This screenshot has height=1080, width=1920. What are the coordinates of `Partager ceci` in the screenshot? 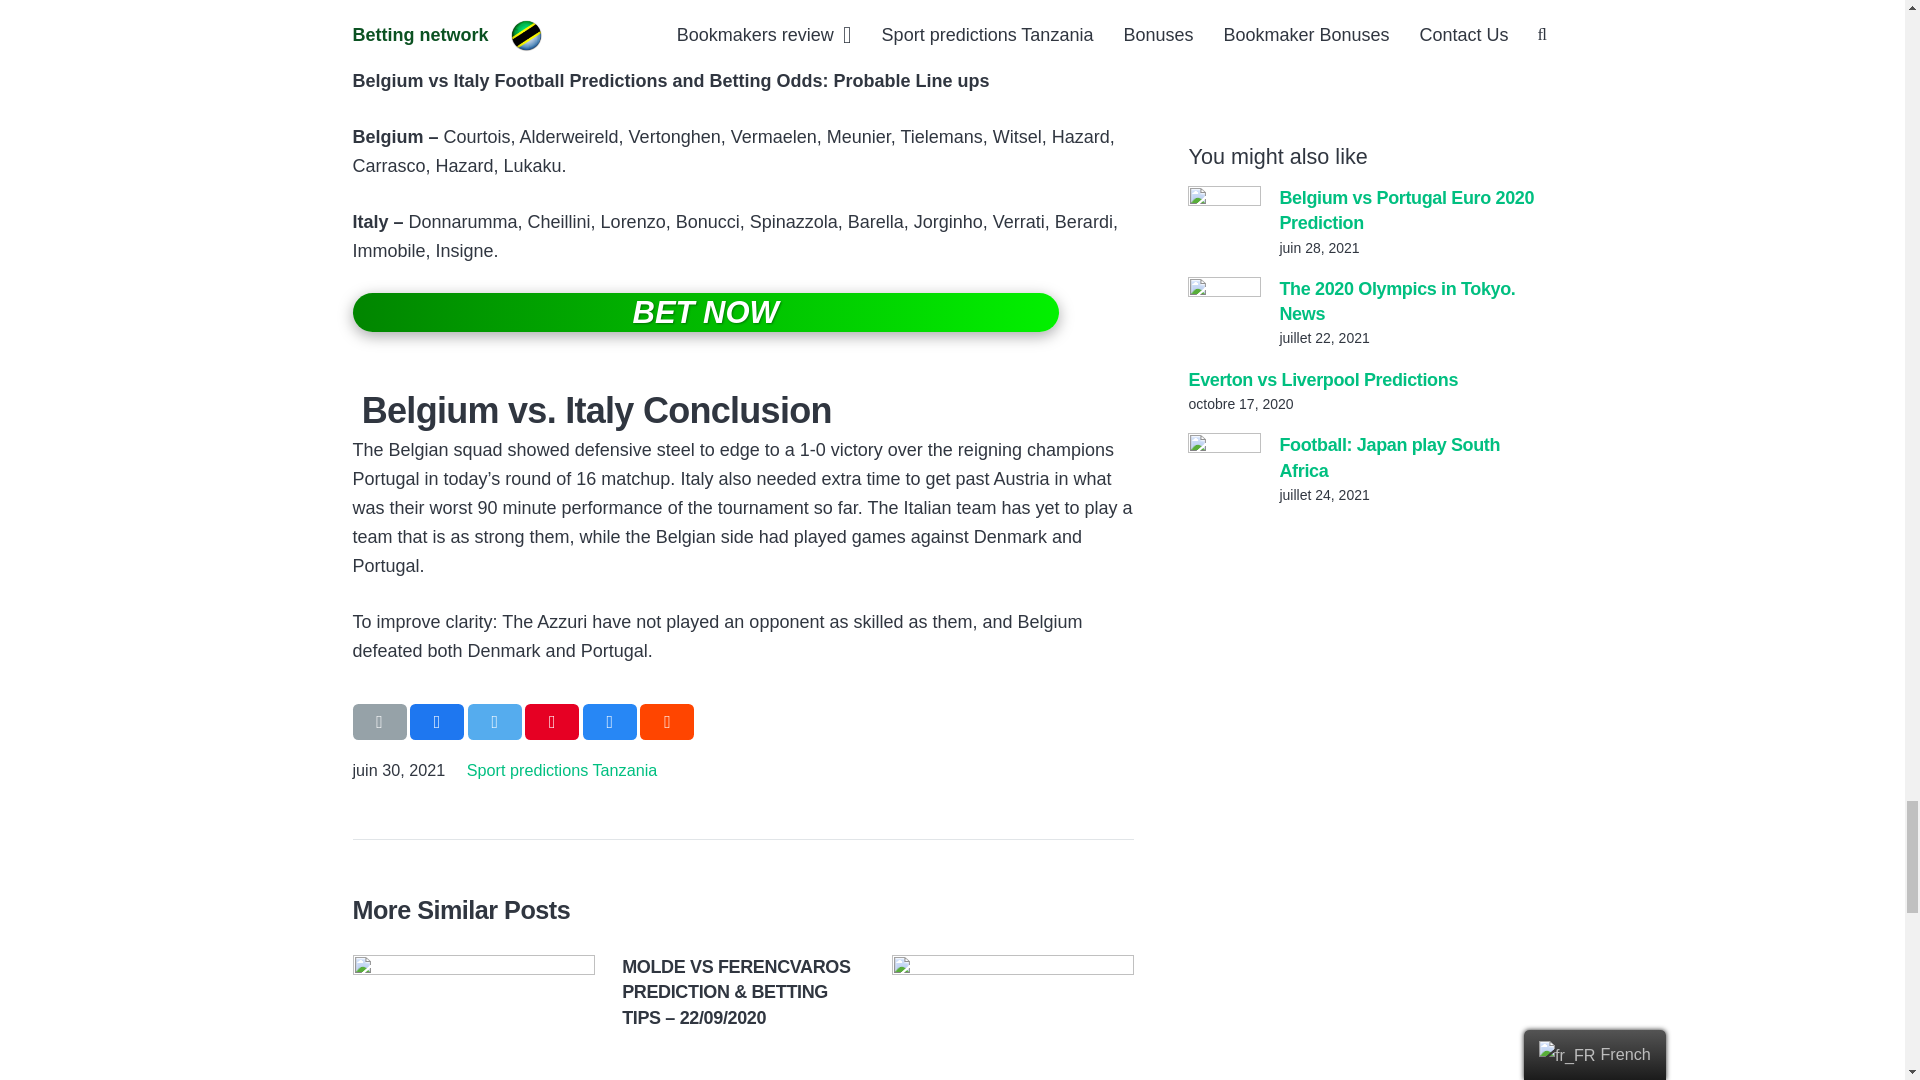 It's located at (437, 722).